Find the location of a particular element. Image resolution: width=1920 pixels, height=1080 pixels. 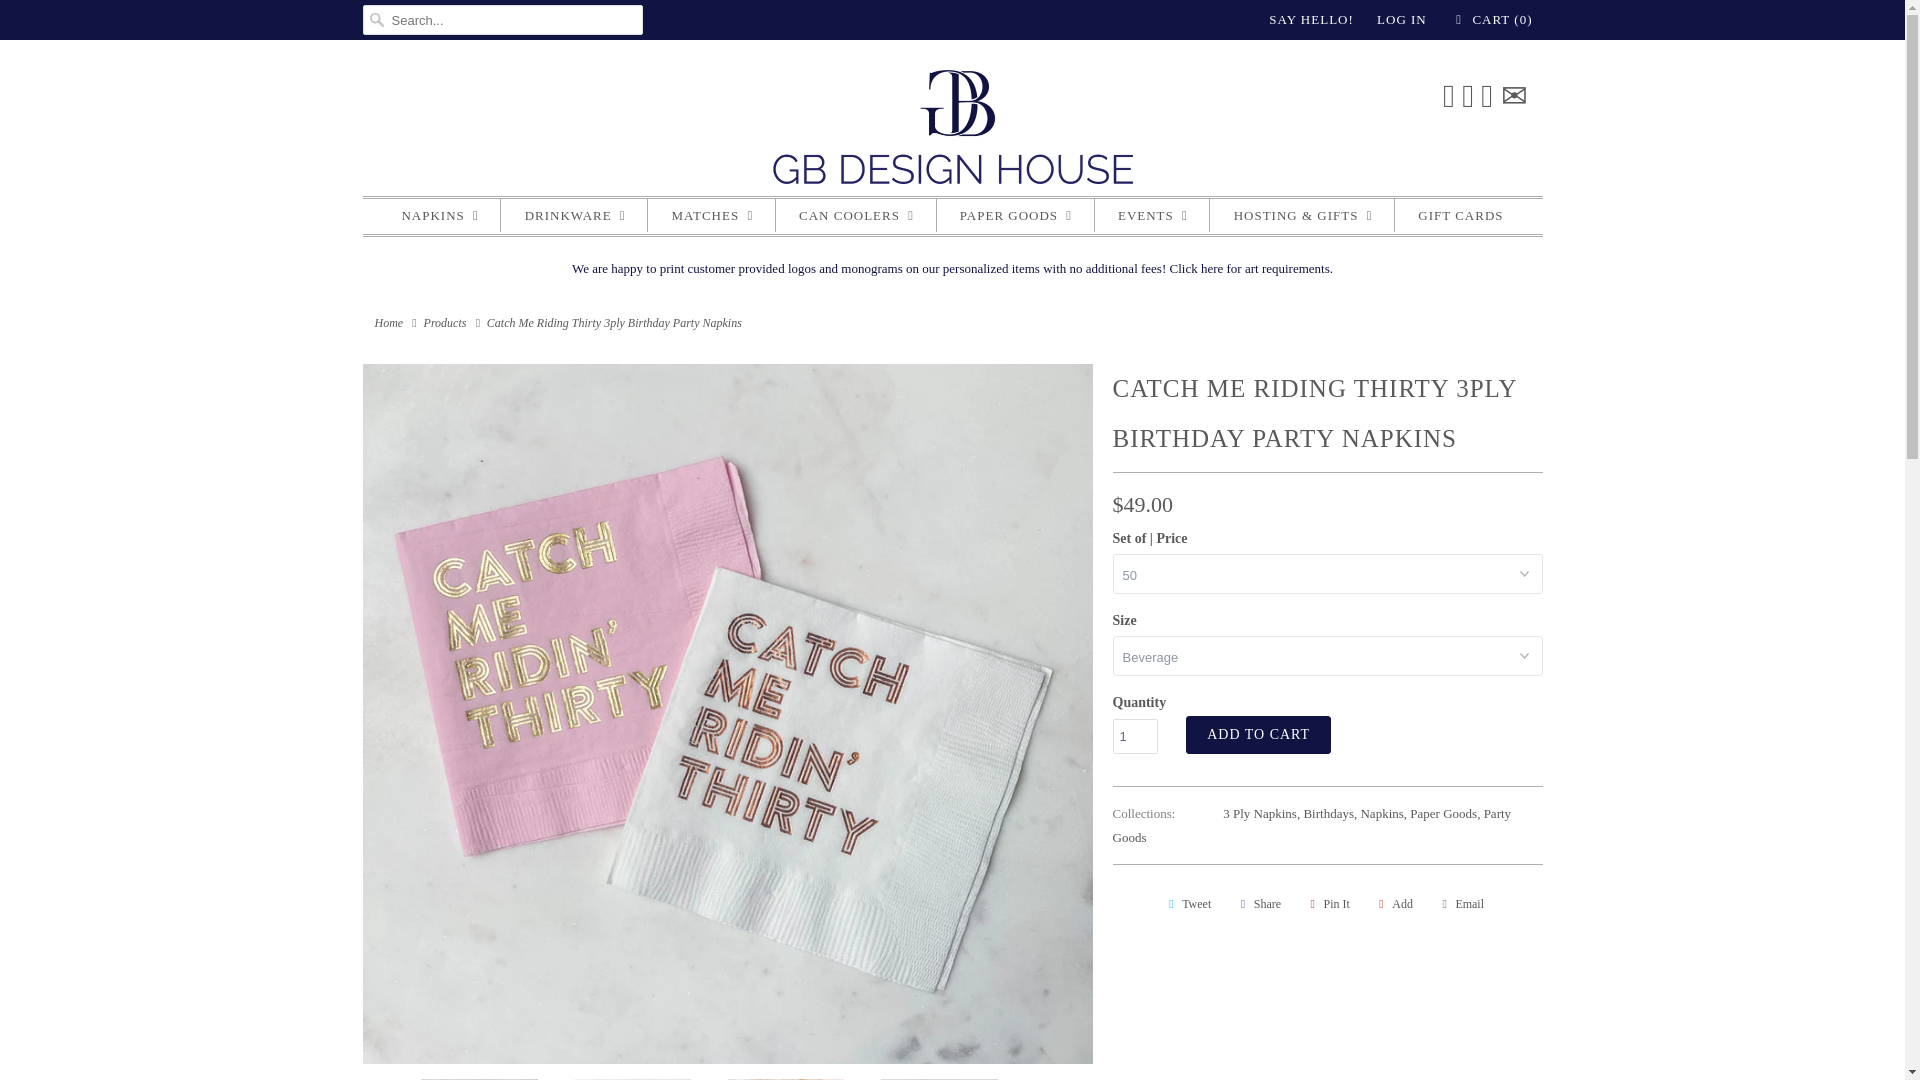

Browse Paper Goods is located at coordinates (1442, 812).